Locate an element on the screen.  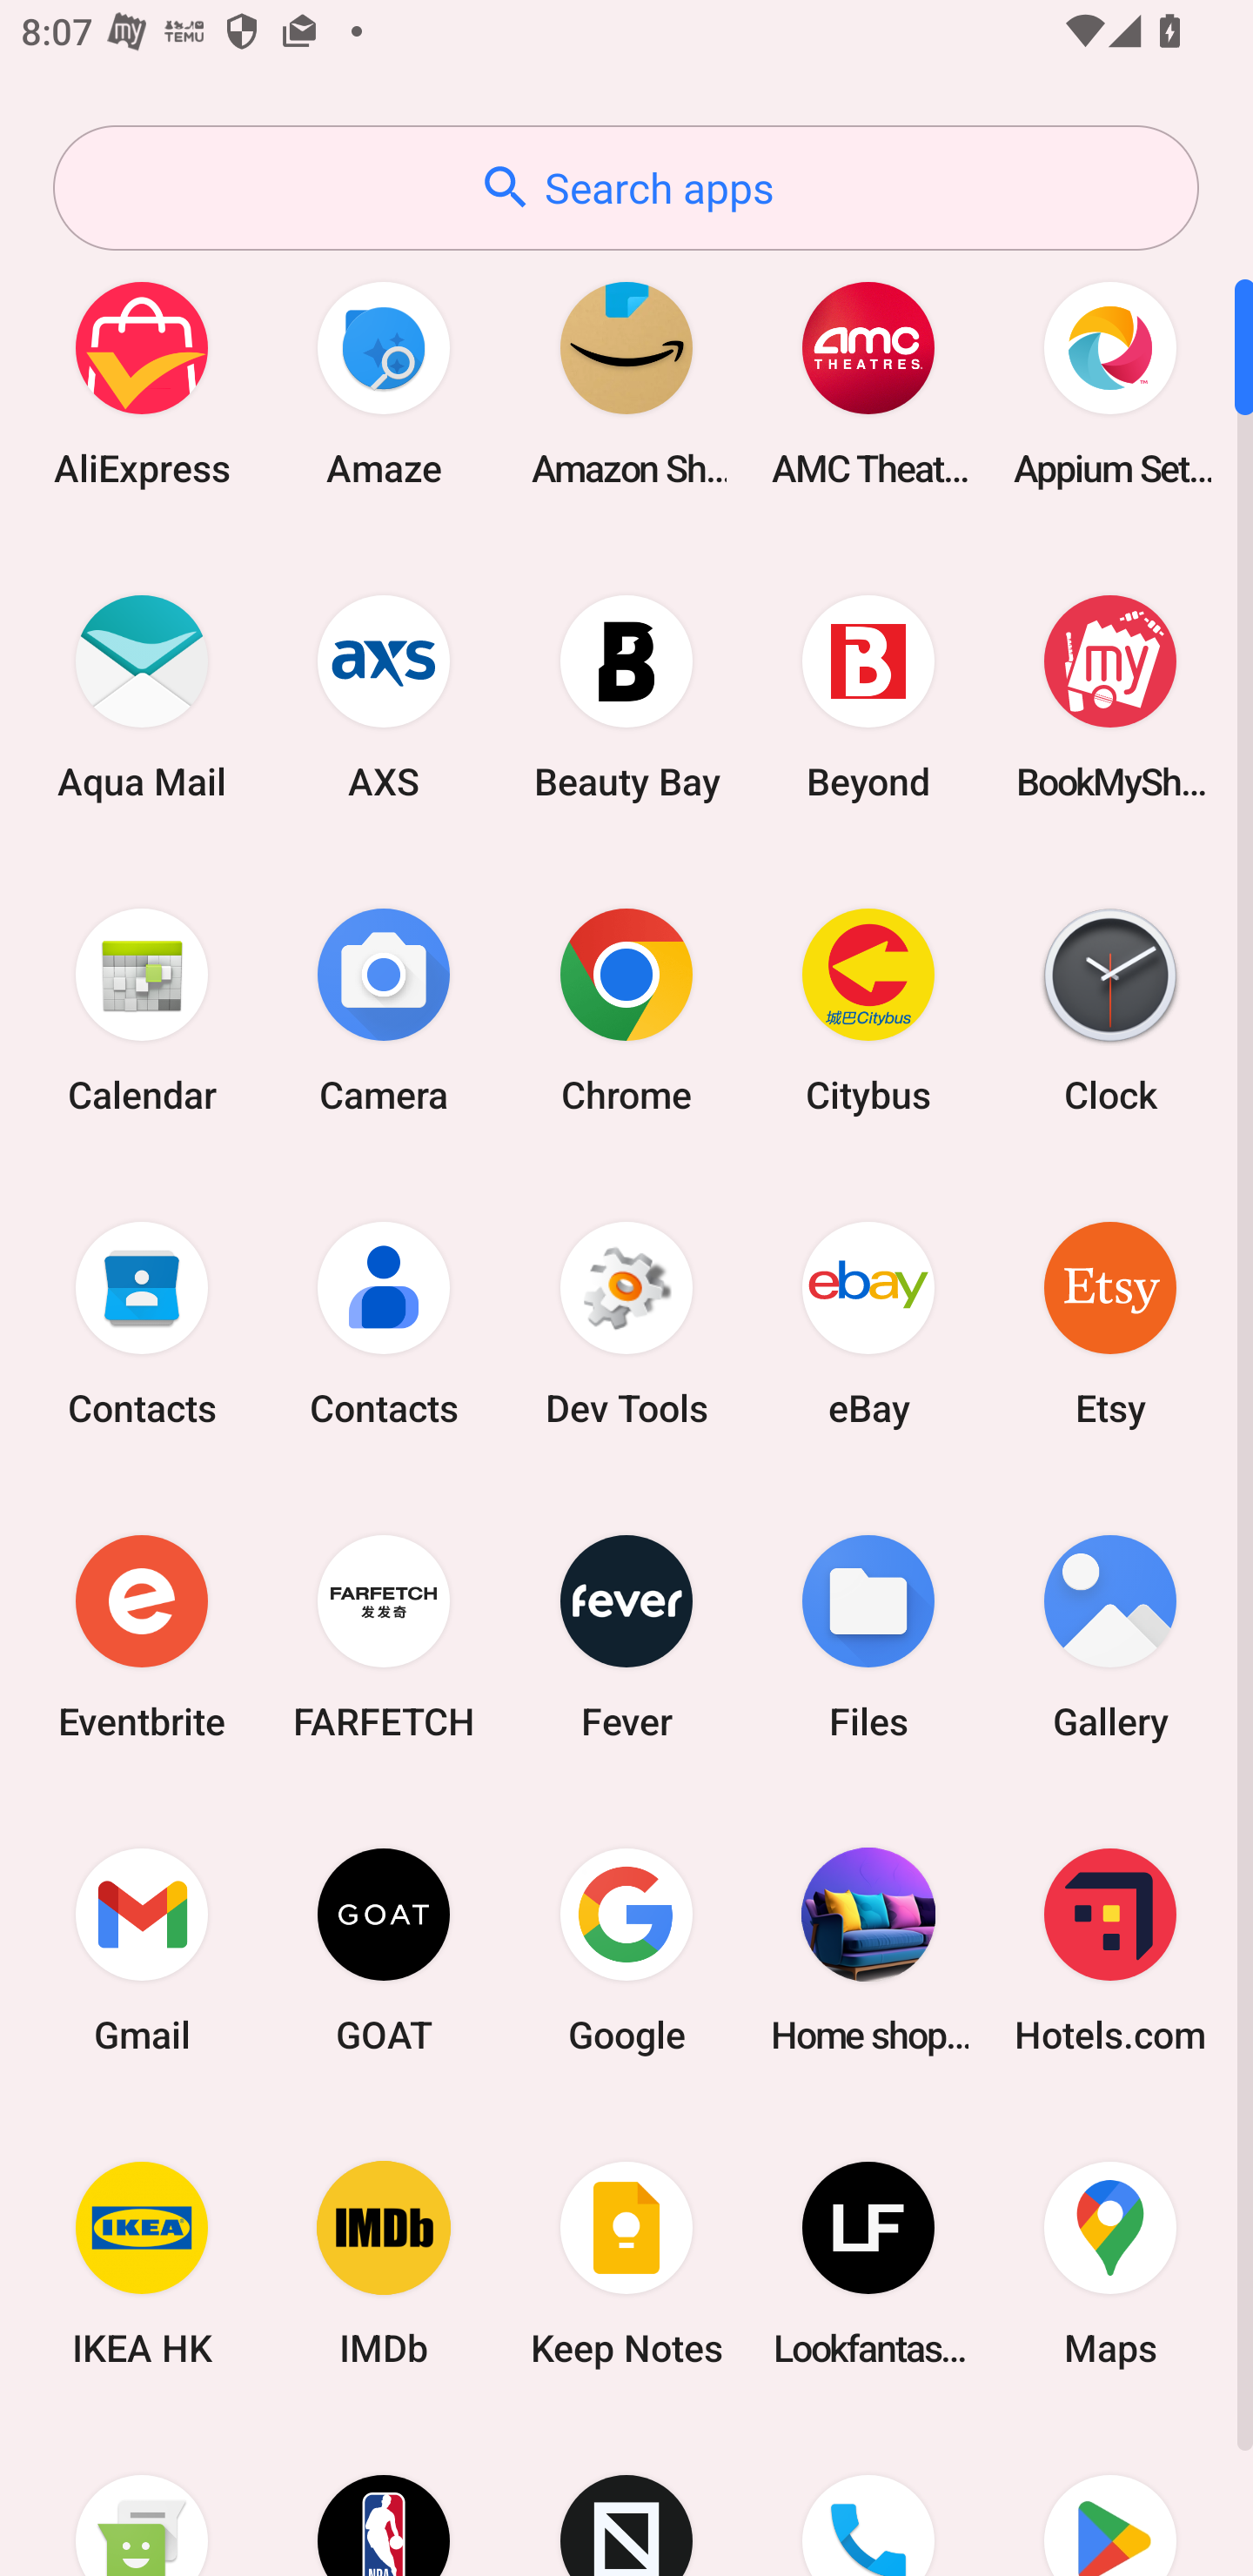
AMC Theatres is located at coordinates (868, 383).